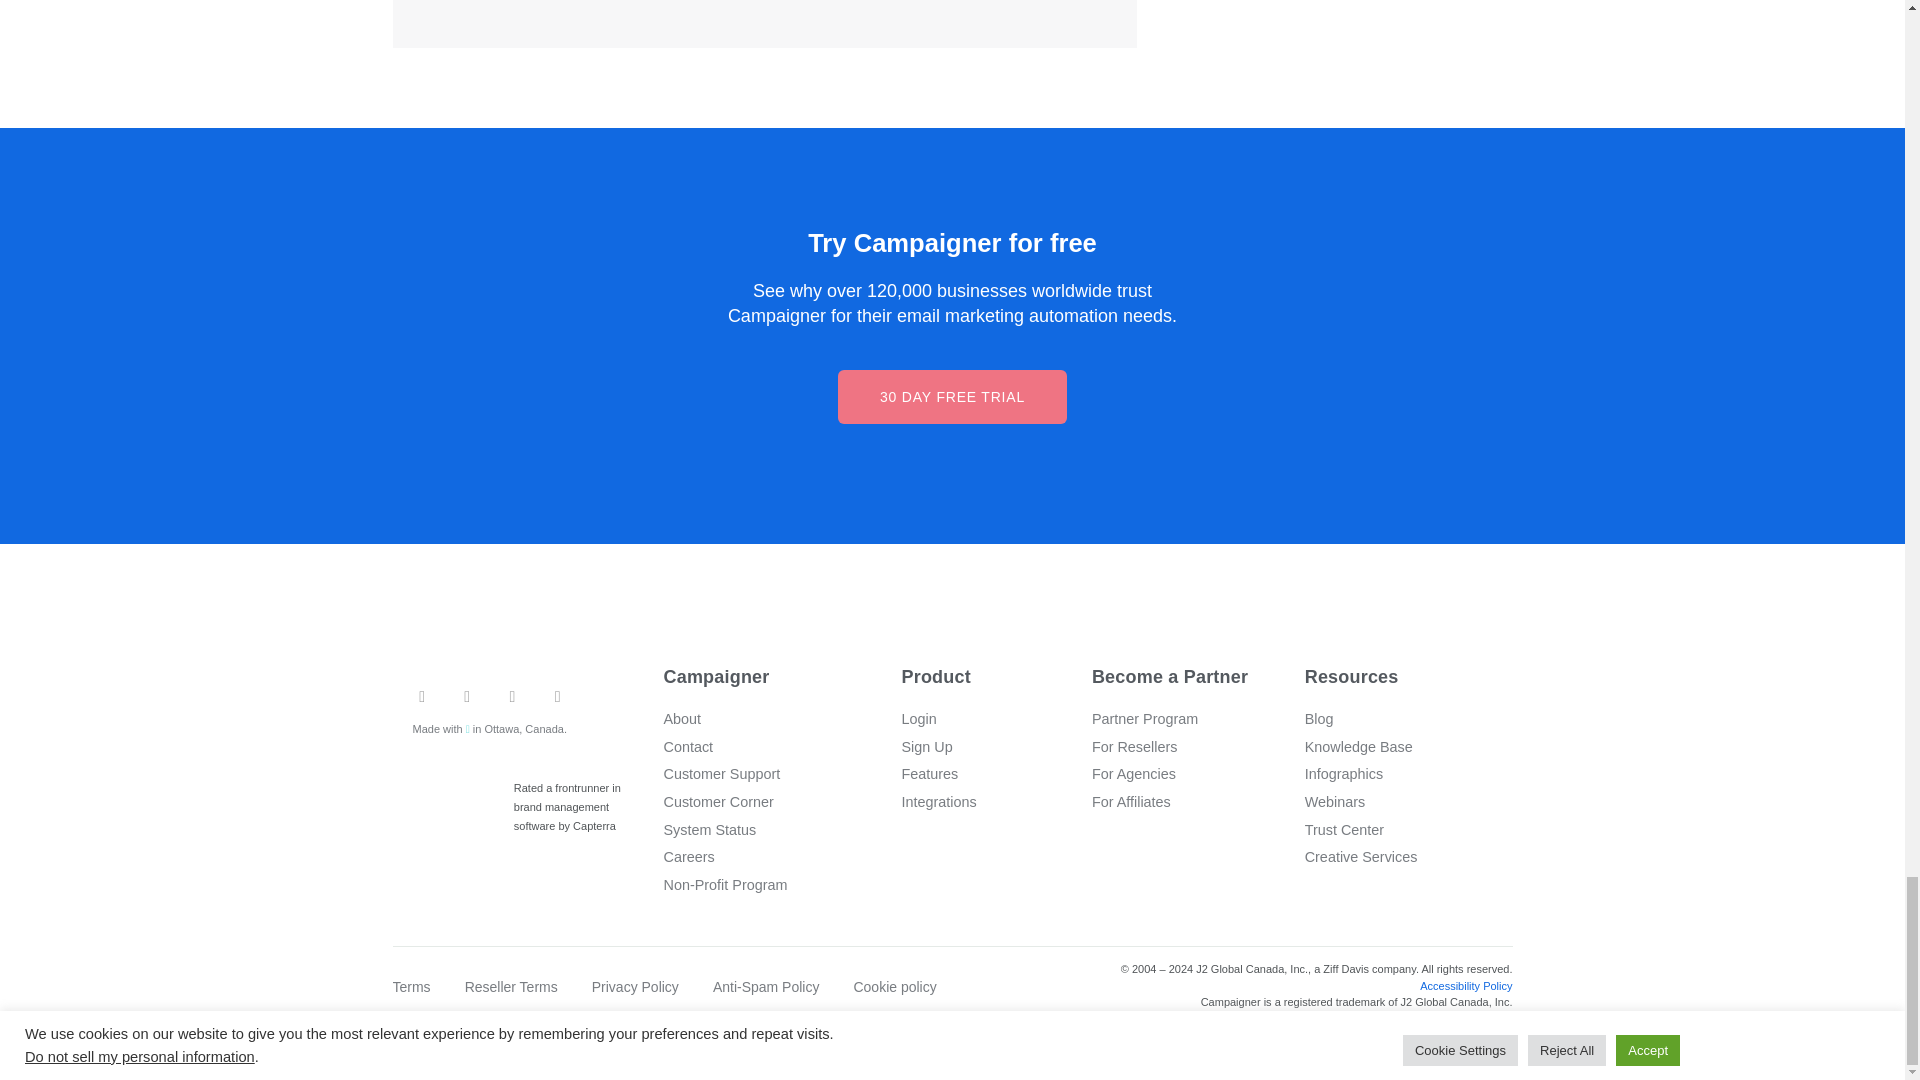 The width and height of the screenshot is (1920, 1080). What do you see at coordinates (467, 697) in the screenshot?
I see `Facebook - opens a new tab` at bounding box center [467, 697].